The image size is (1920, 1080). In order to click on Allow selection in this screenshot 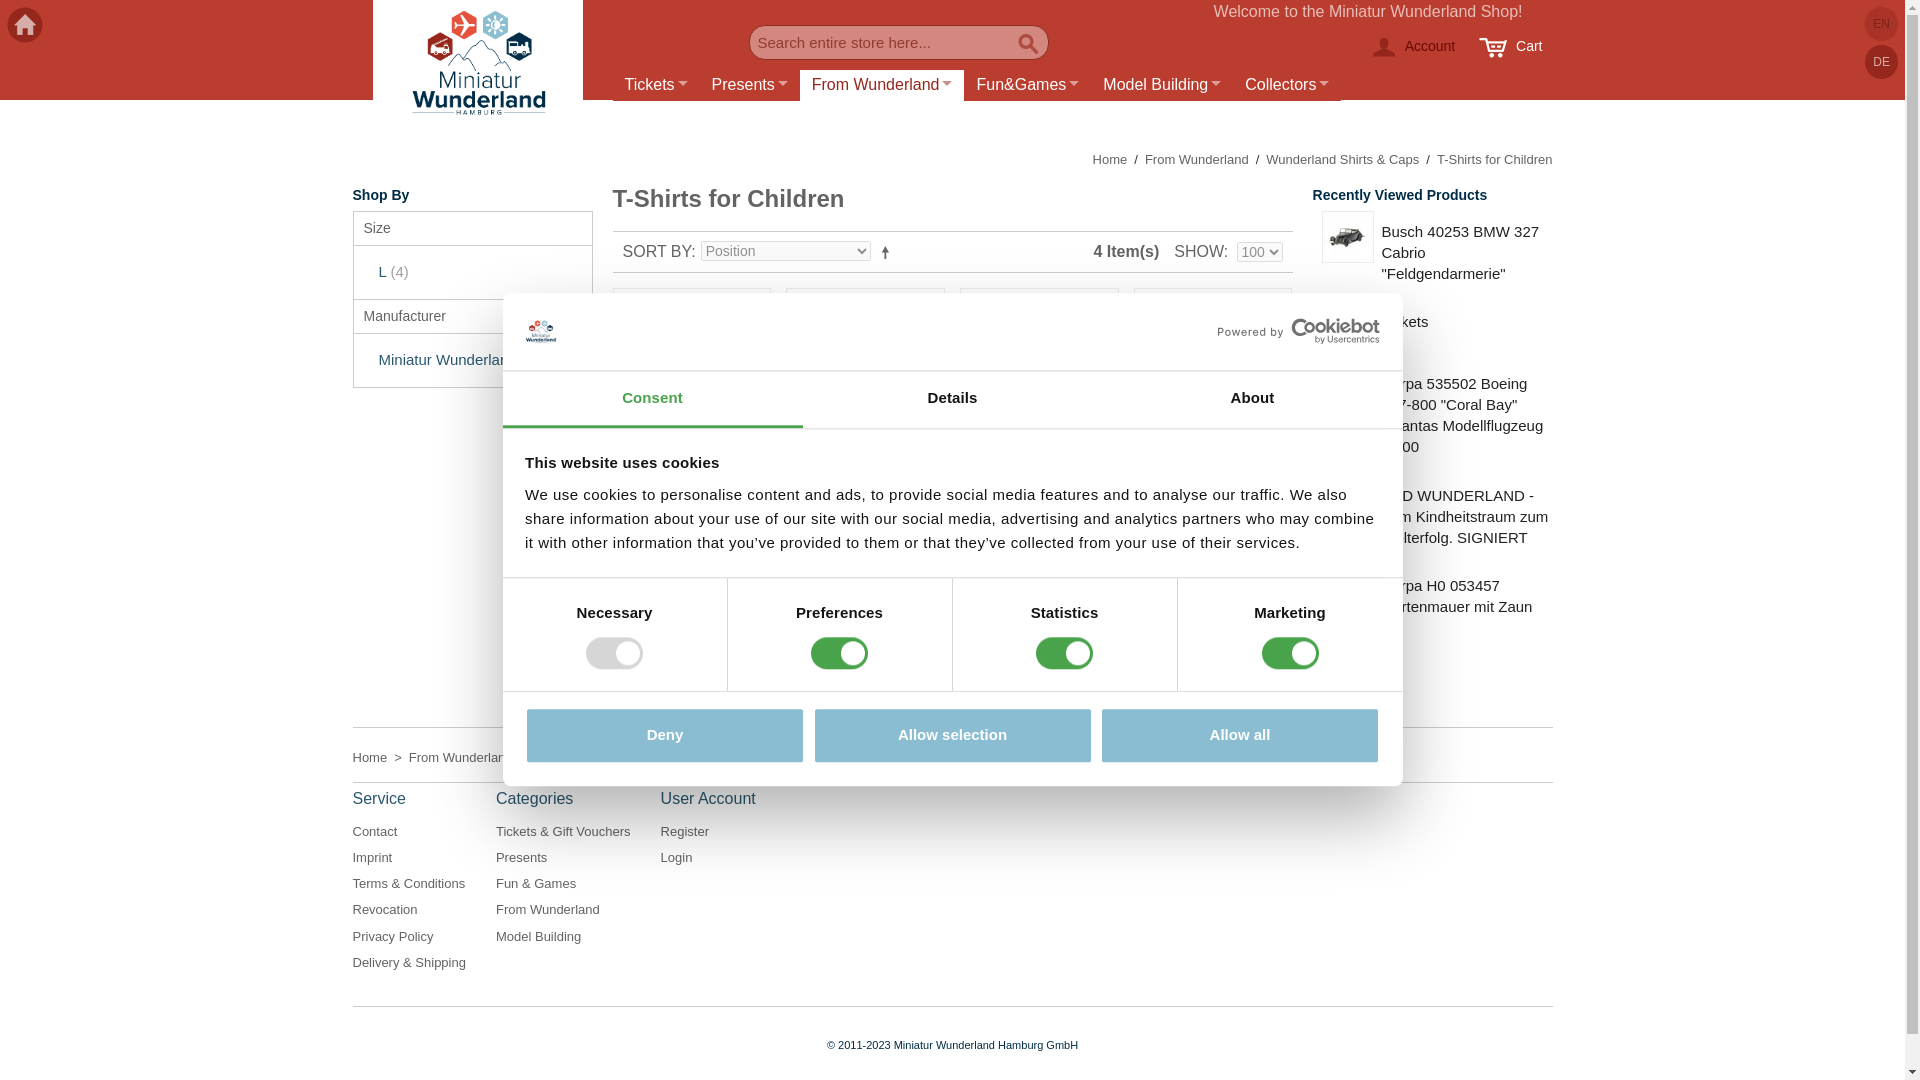, I will do `click(952, 736)`.